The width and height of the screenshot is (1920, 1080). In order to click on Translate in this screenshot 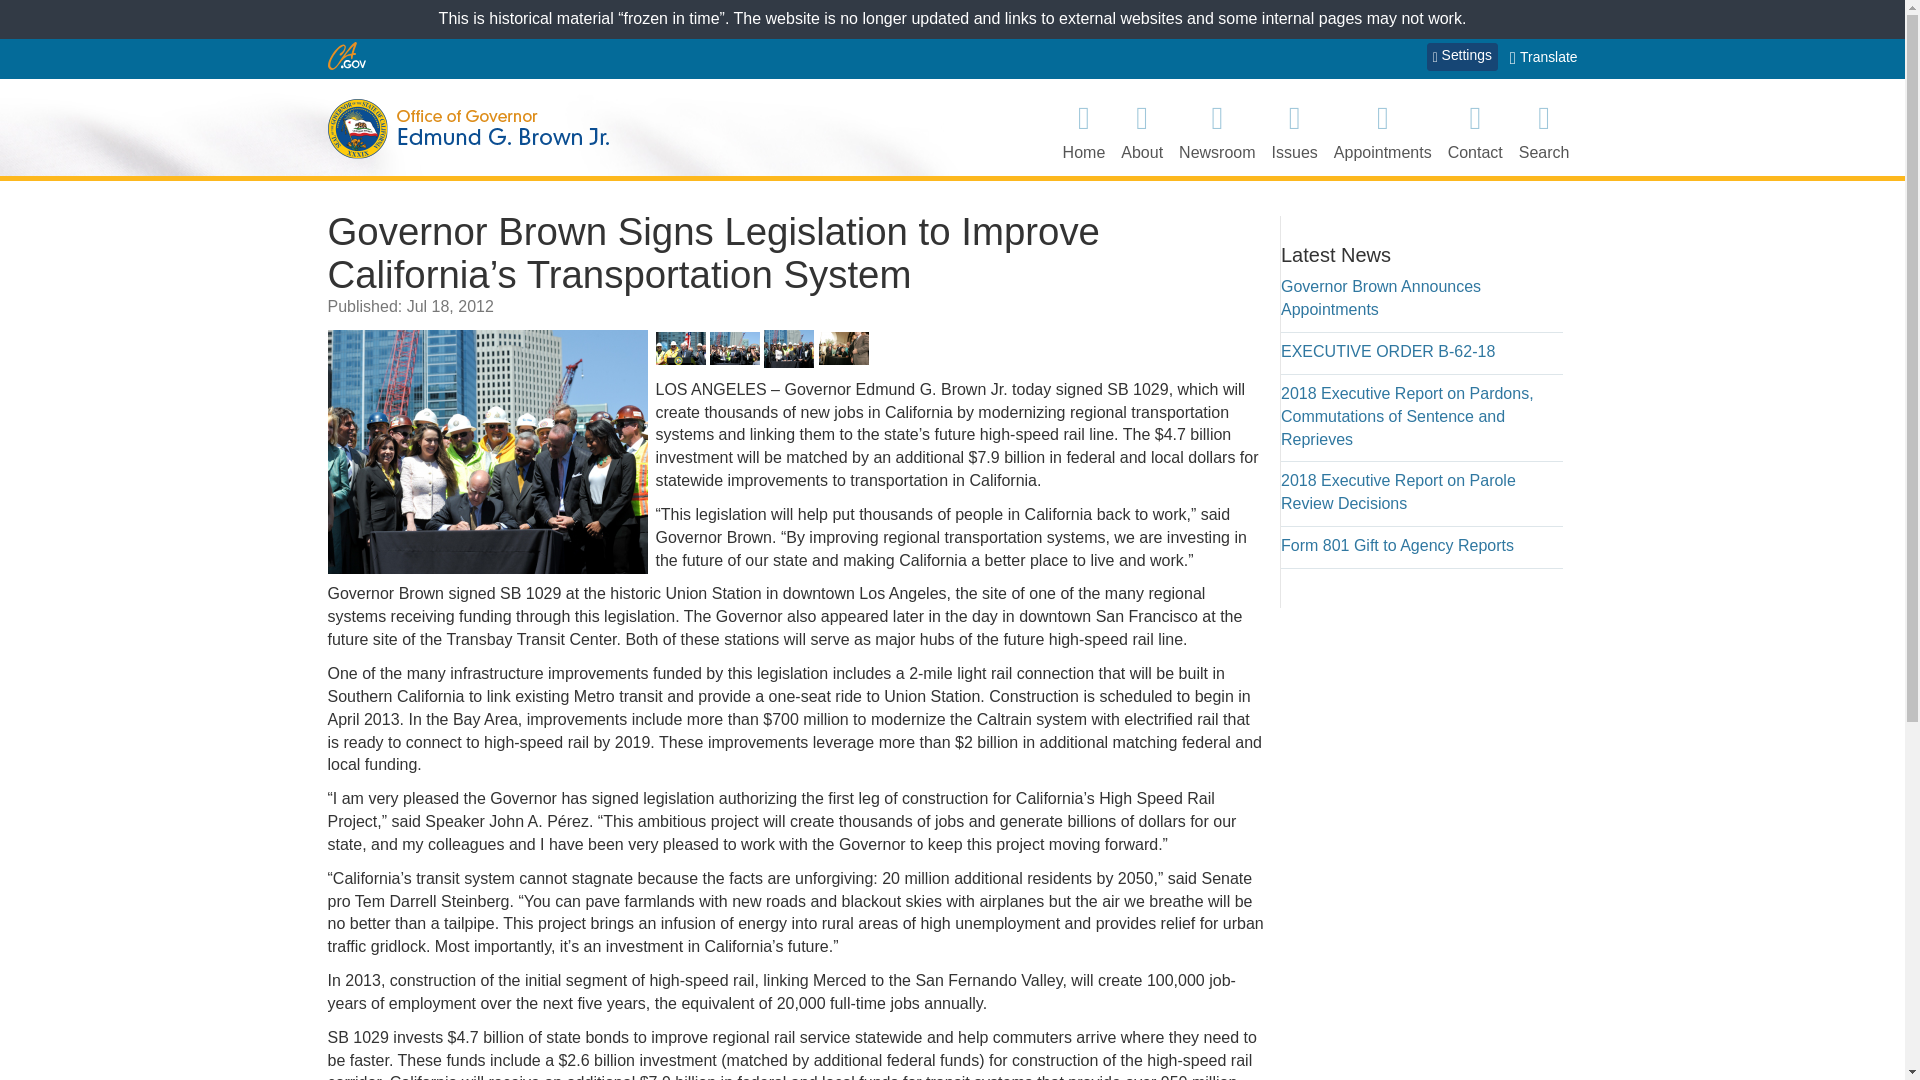, I will do `click(1544, 58)`.